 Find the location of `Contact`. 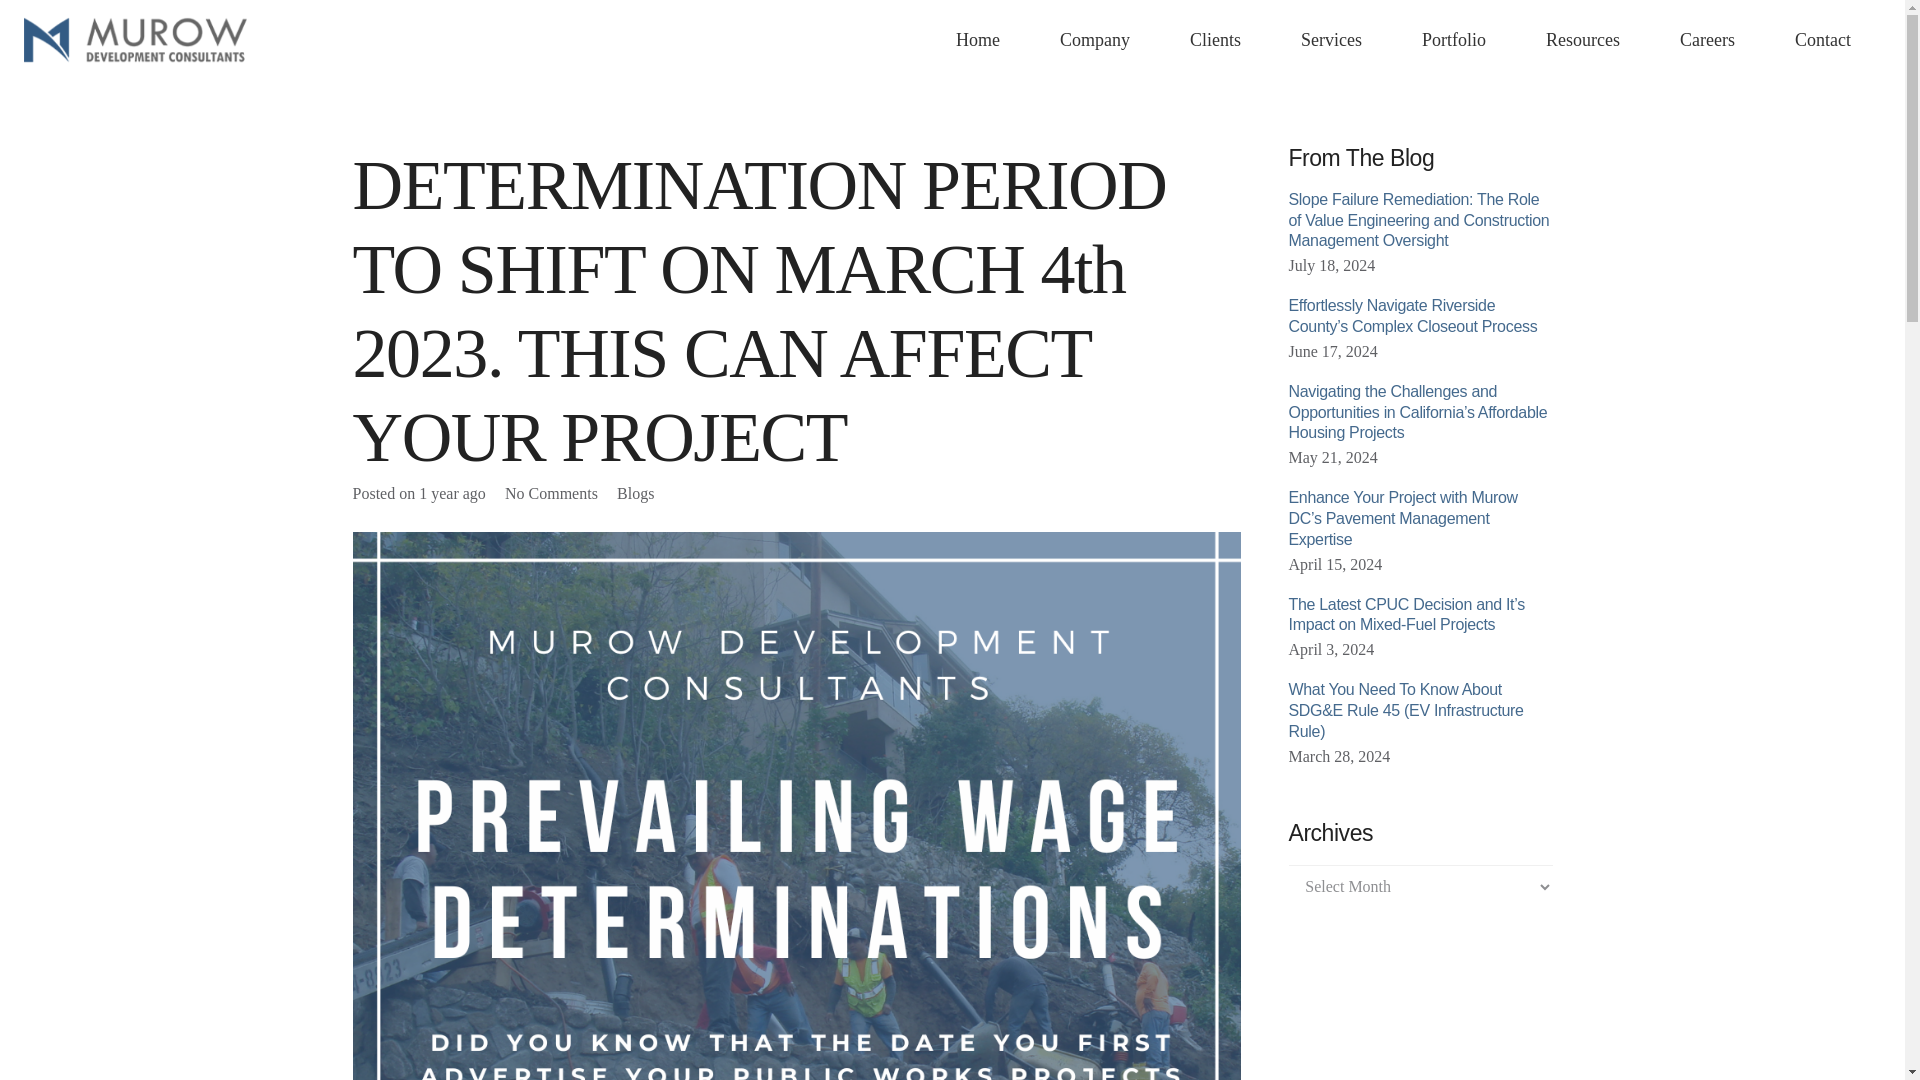

Contact is located at coordinates (1822, 40).